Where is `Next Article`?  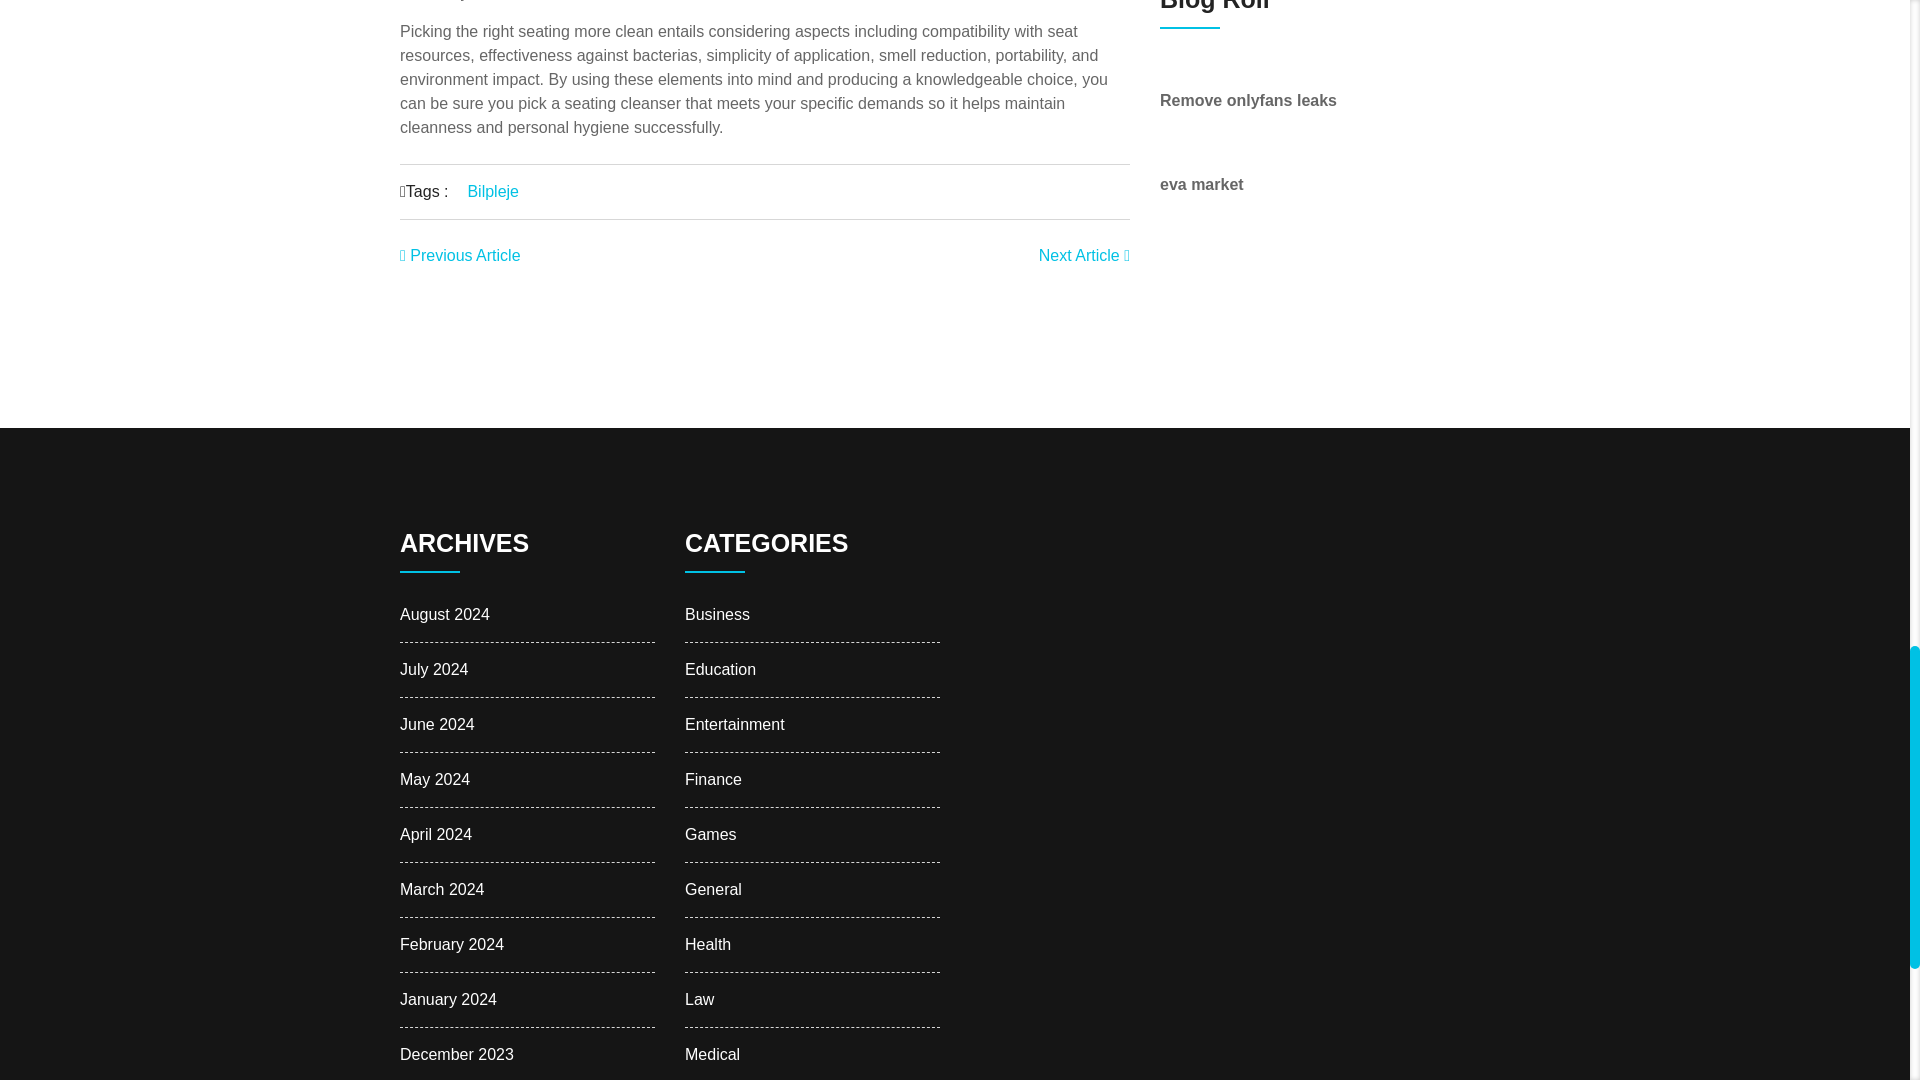
Next Article is located at coordinates (1084, 255).